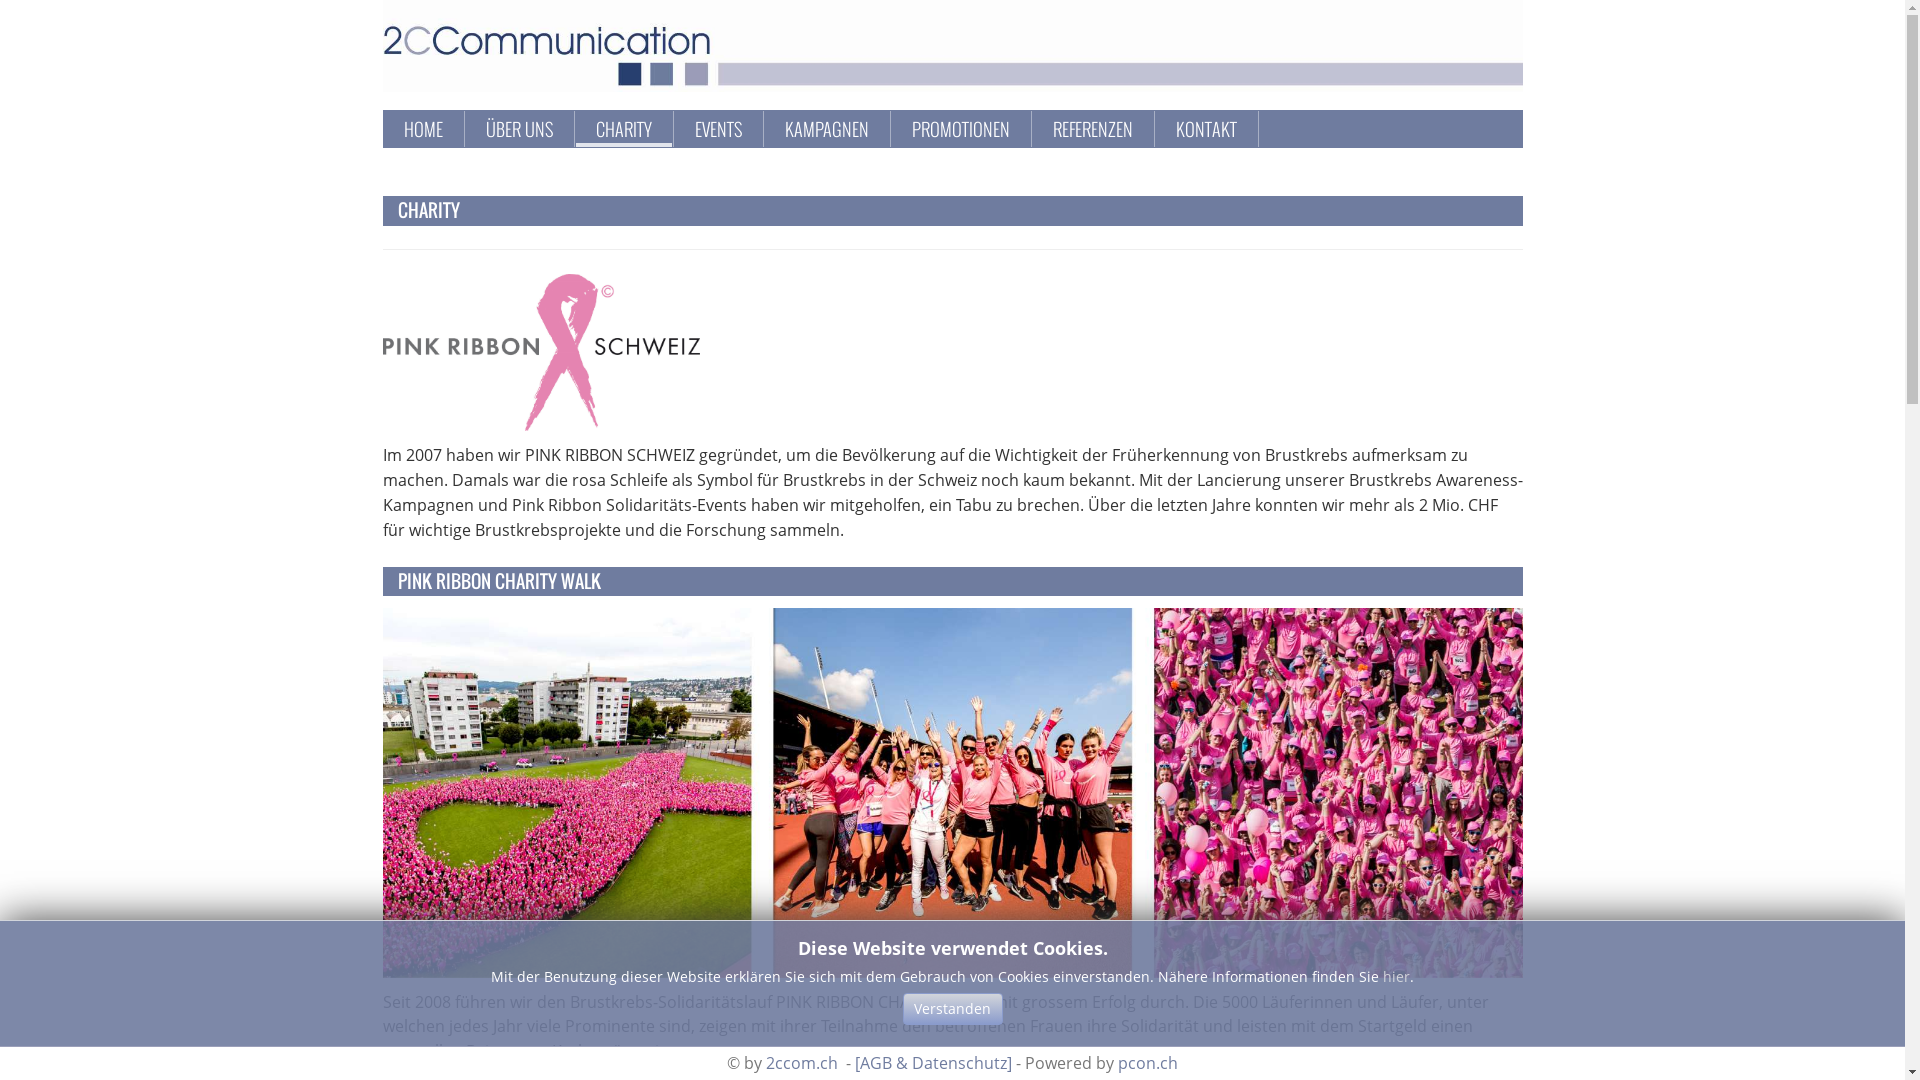  I want to click on CHARITY, so click(624, 129).